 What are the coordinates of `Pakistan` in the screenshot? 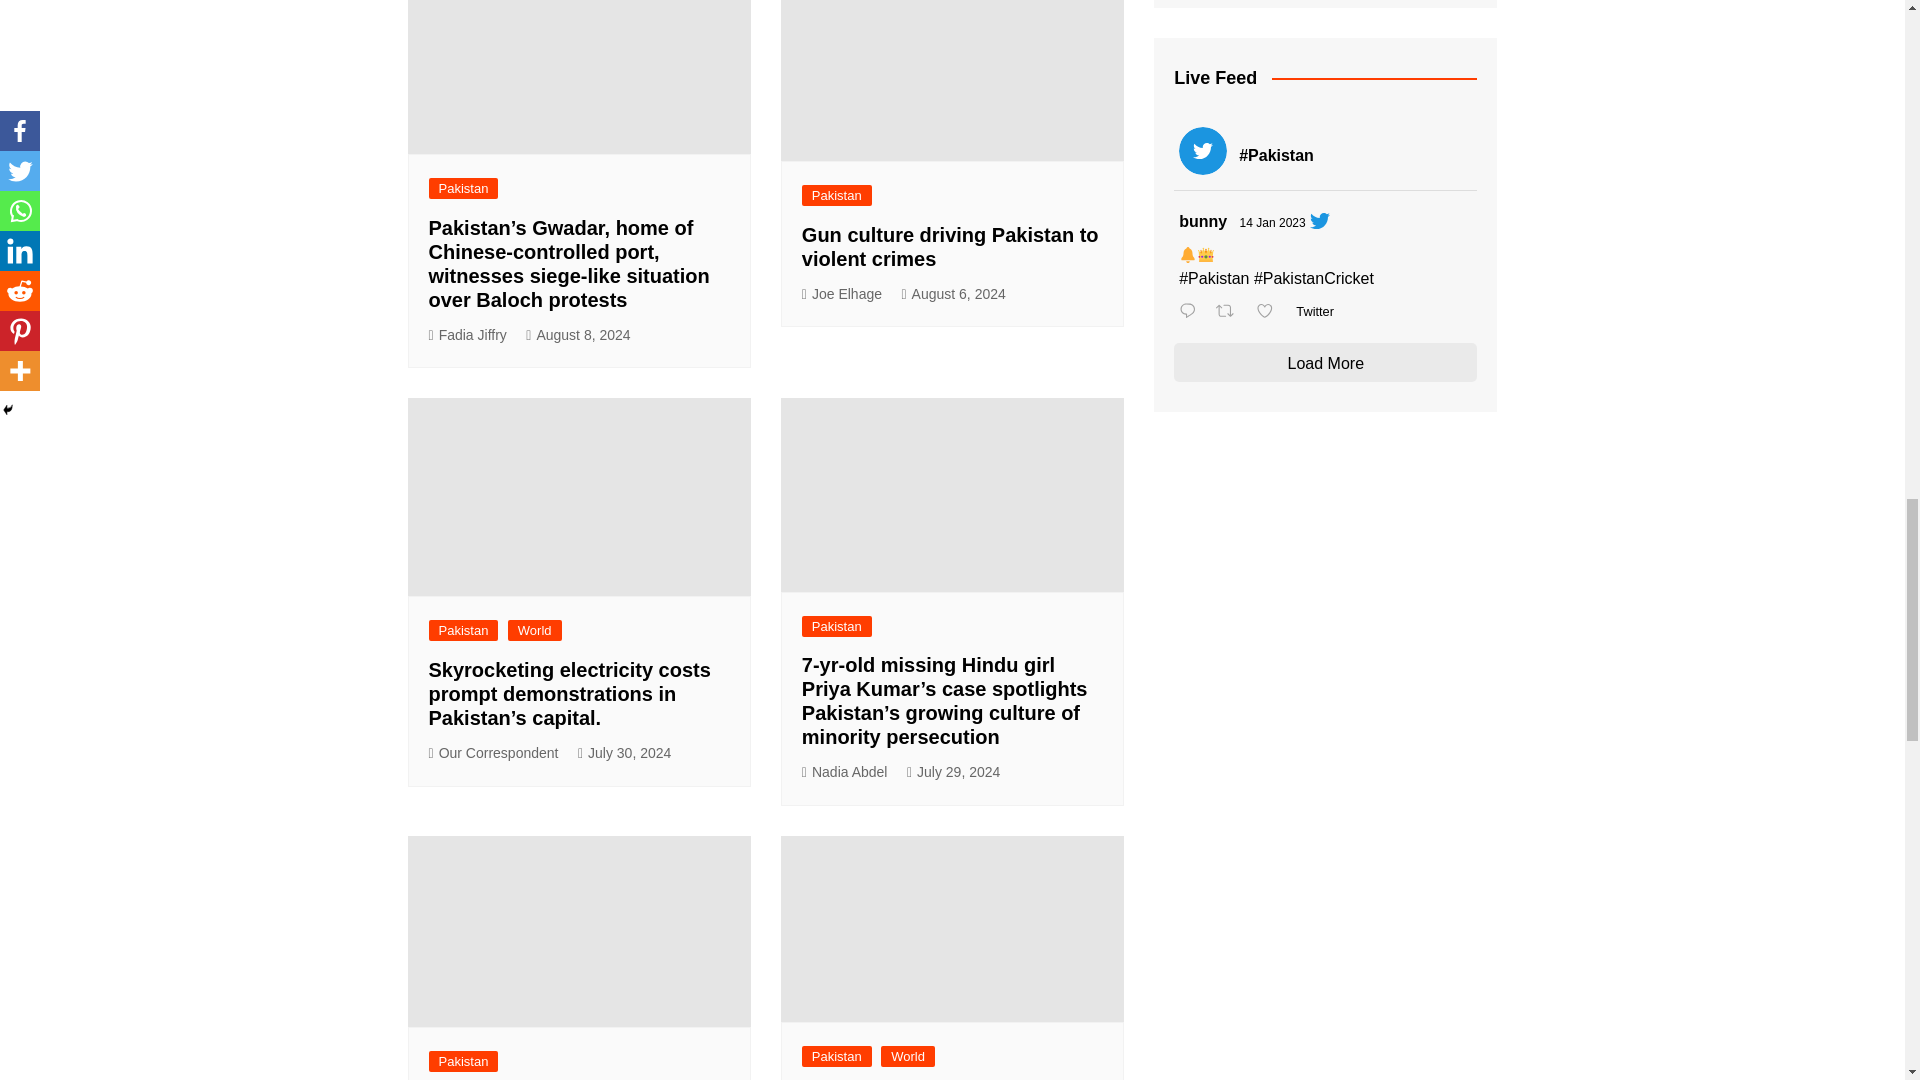 It's located at (462, 188).